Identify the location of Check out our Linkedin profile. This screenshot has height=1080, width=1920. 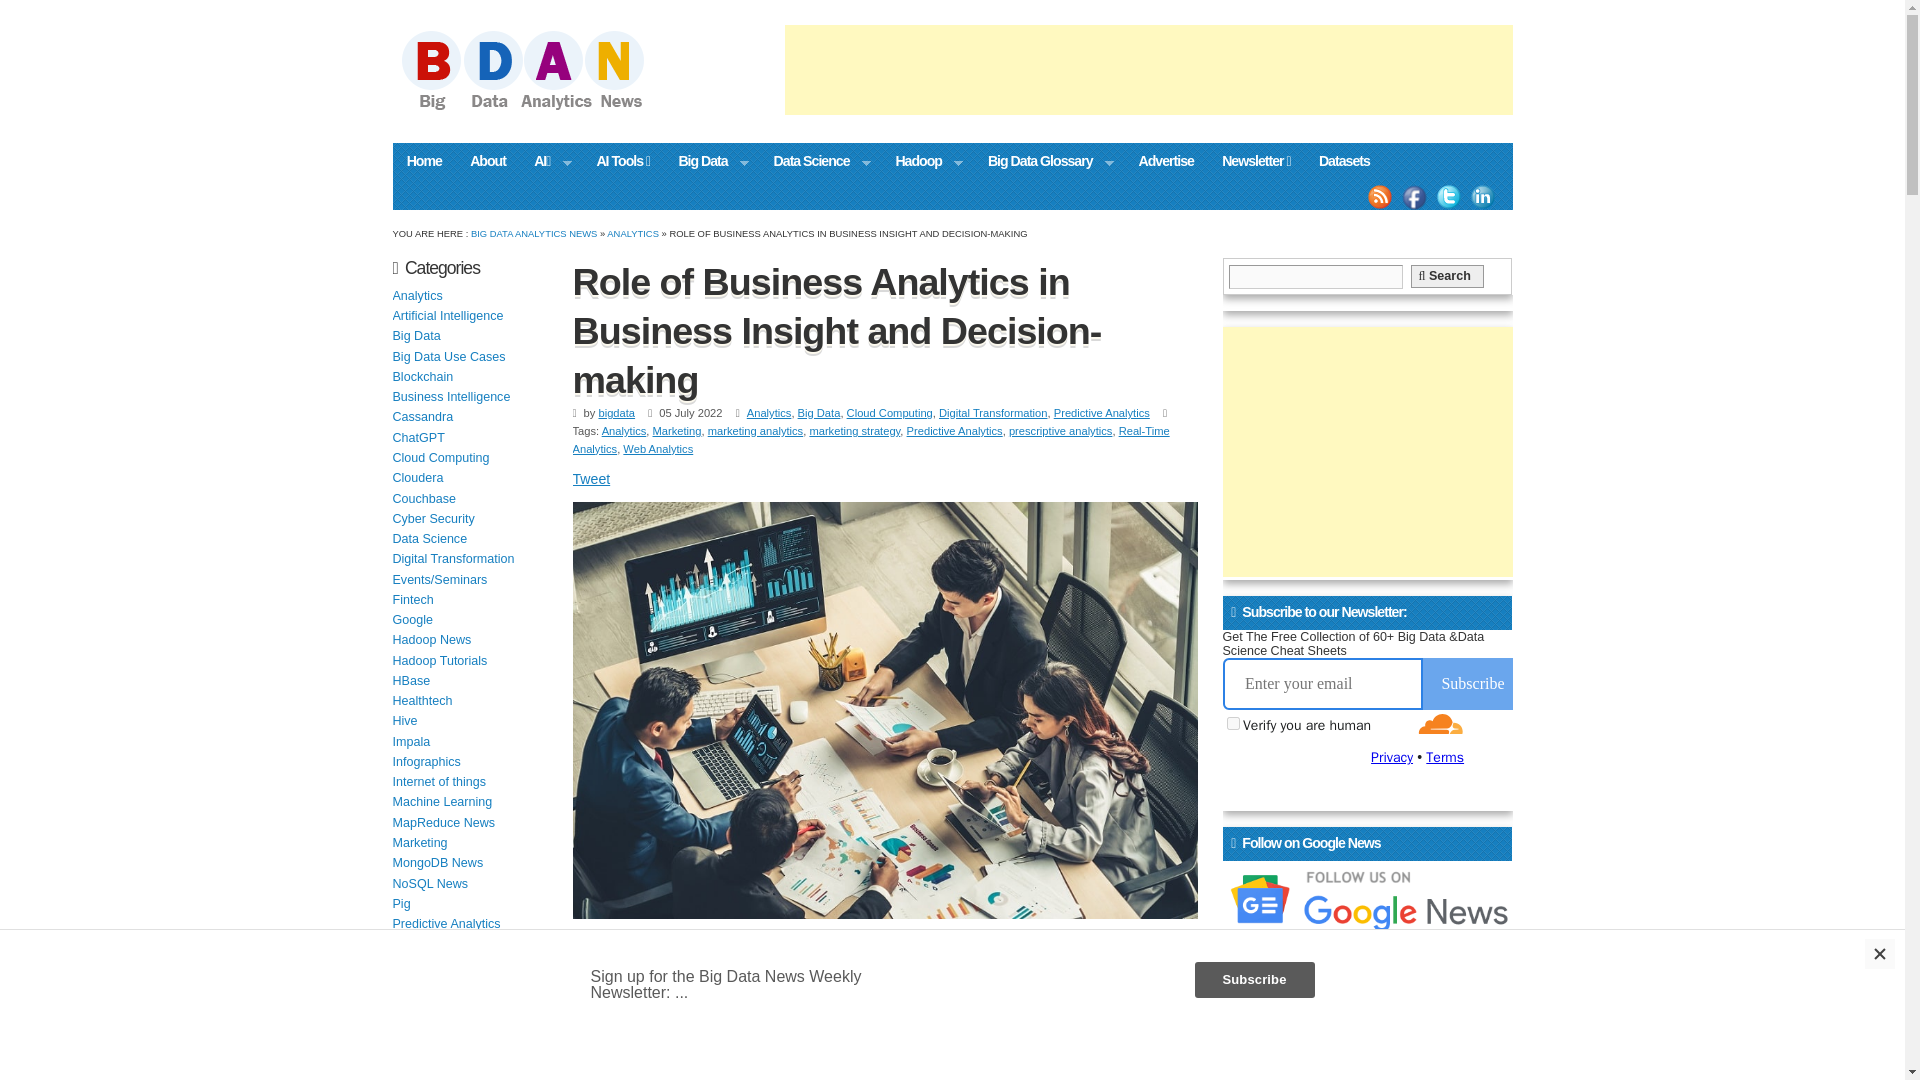
(1482, 196).